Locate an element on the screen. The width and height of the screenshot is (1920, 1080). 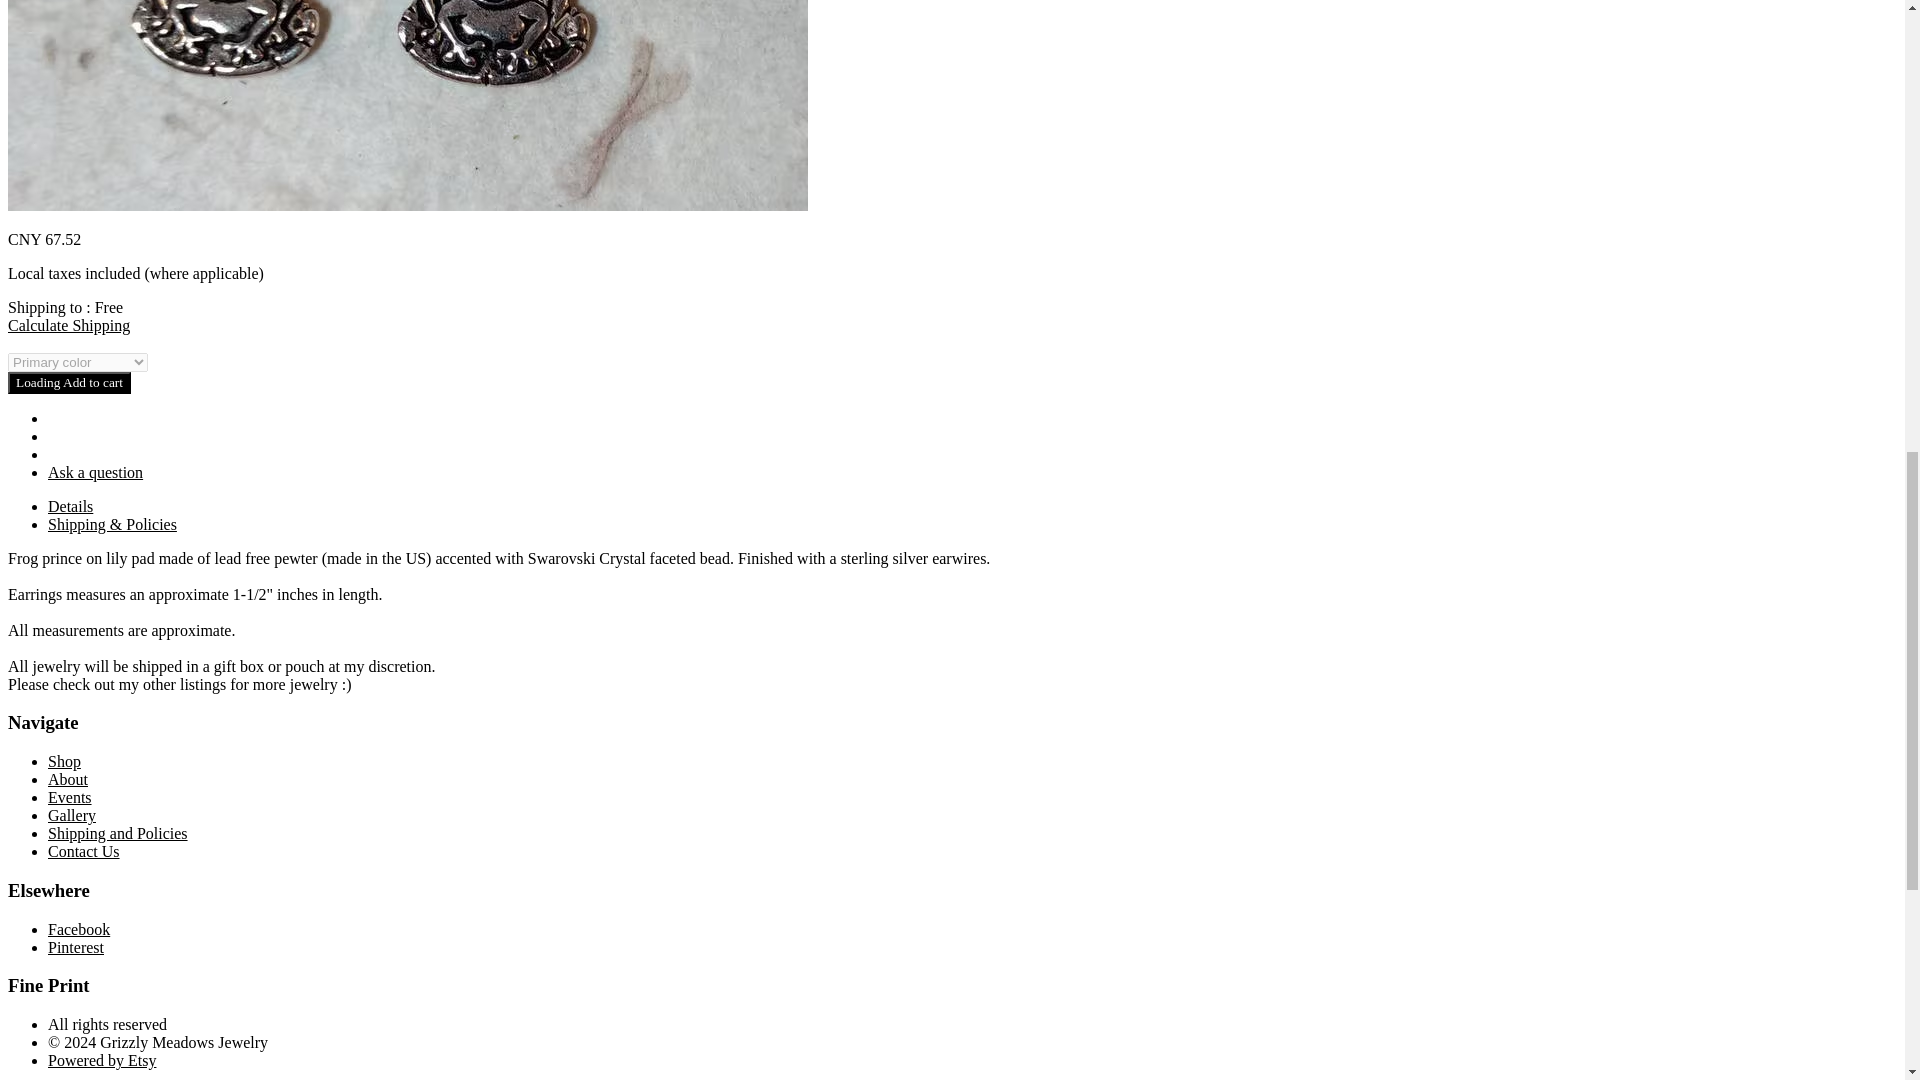
Powered by Etsy is located at coordinates (102, 1060).